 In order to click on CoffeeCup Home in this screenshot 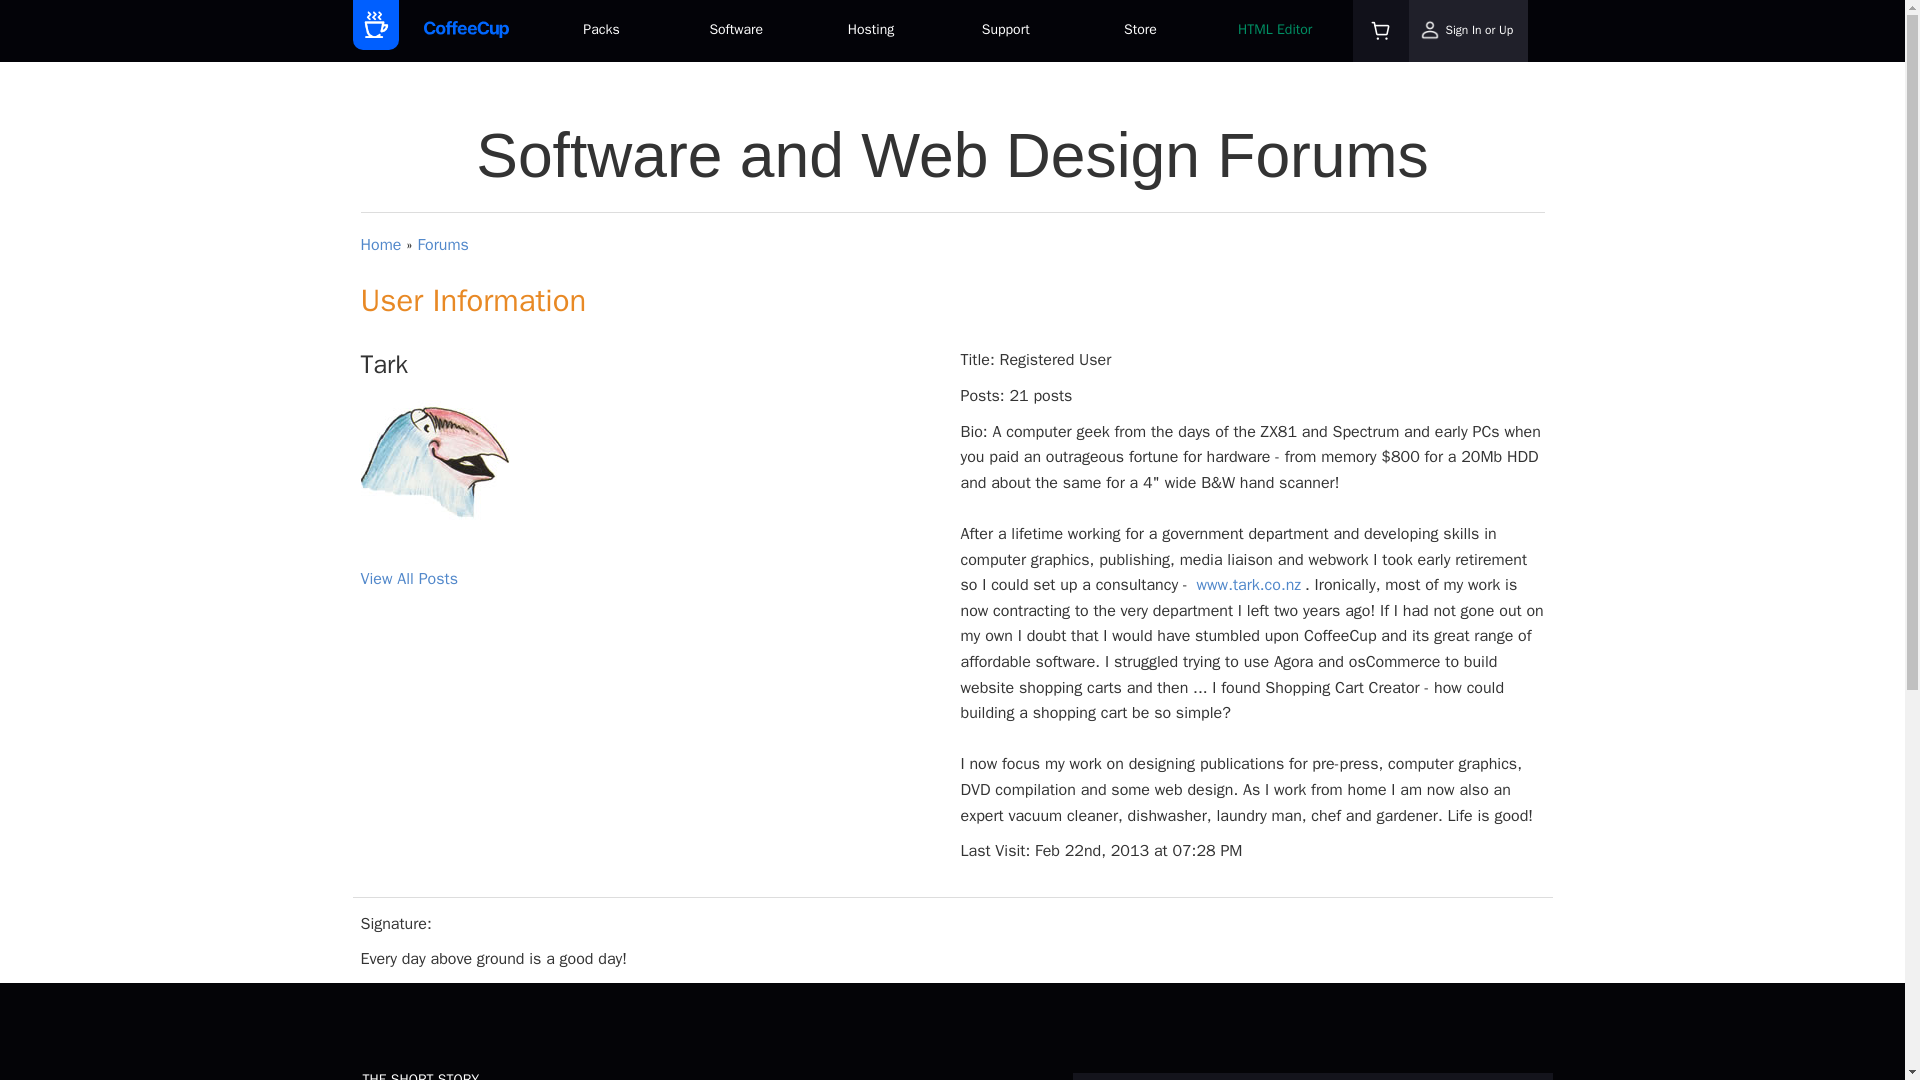, I will do `click(466, 30)`.